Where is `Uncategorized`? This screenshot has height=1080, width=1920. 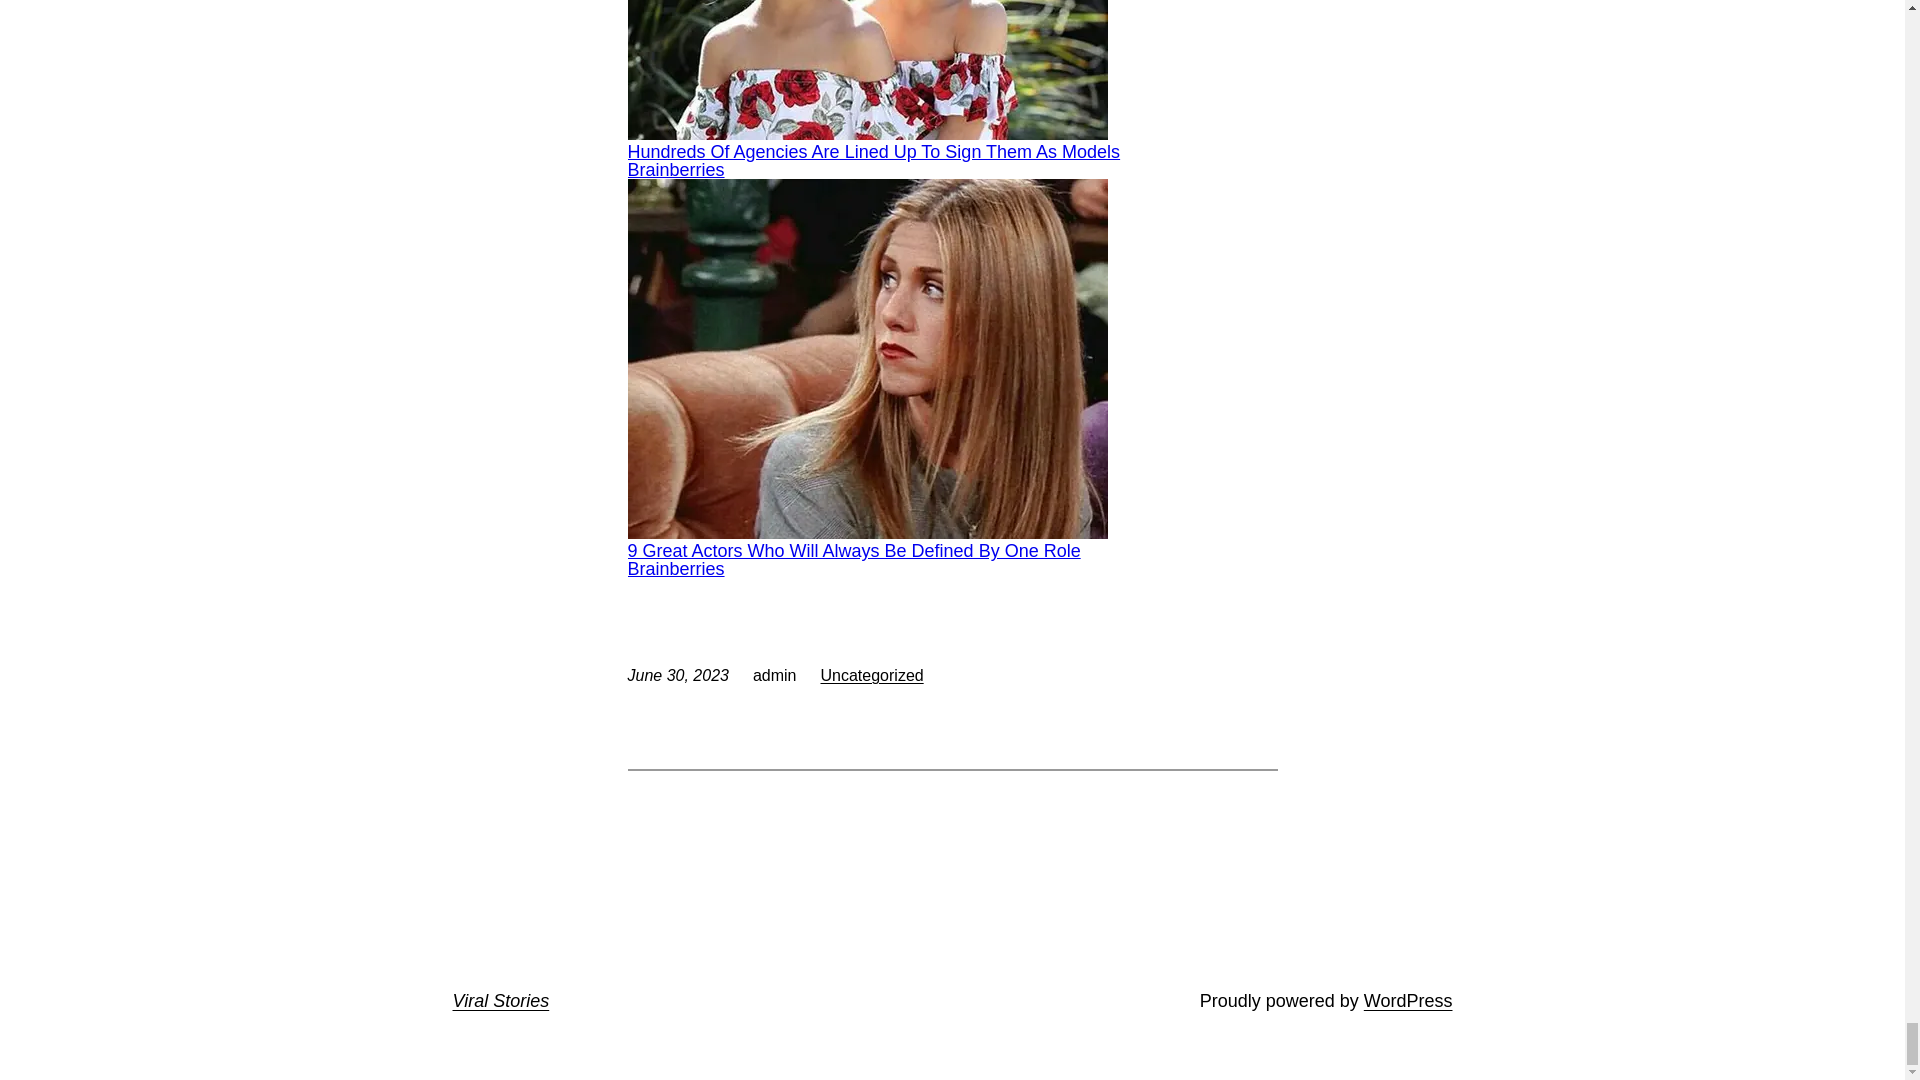
Uncategorized is located at coordinates (871, 675).